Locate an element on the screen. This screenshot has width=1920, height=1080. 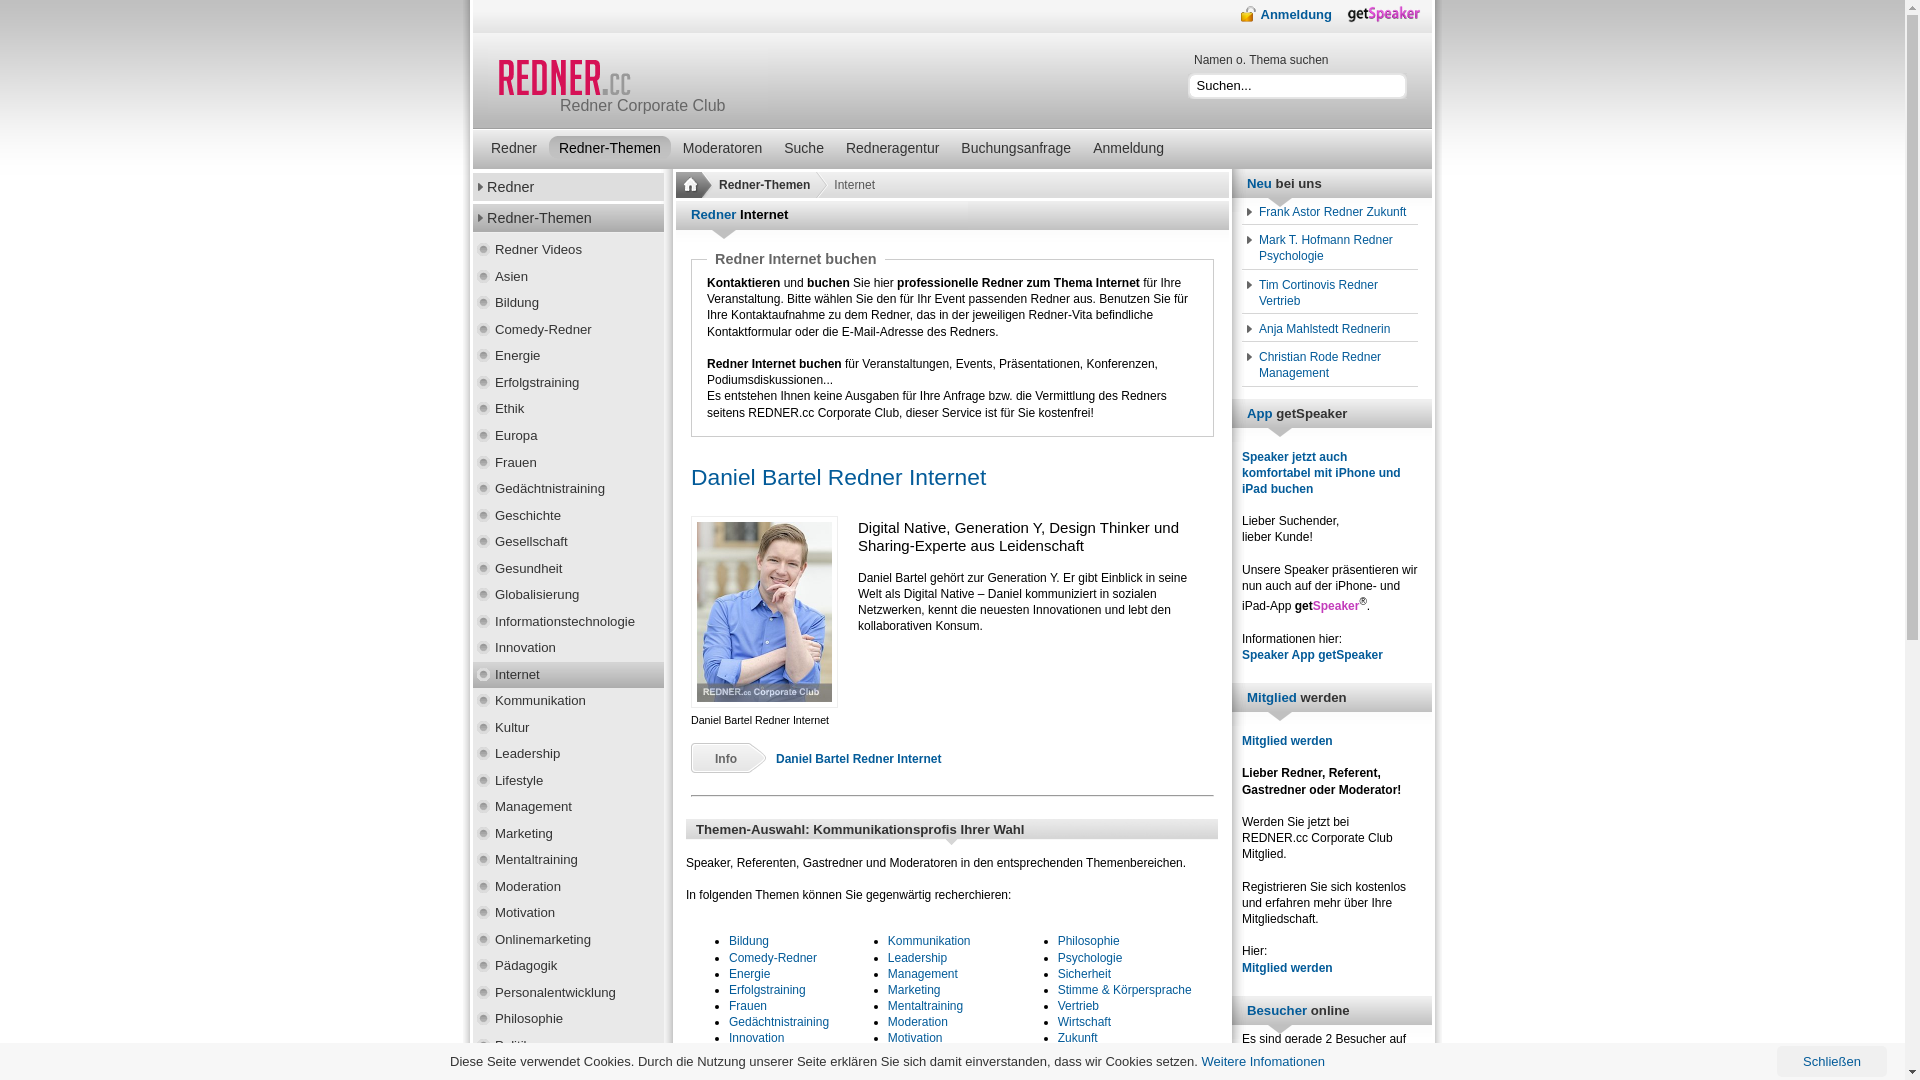
Sicherheit is located at coordinates (1084, 974).